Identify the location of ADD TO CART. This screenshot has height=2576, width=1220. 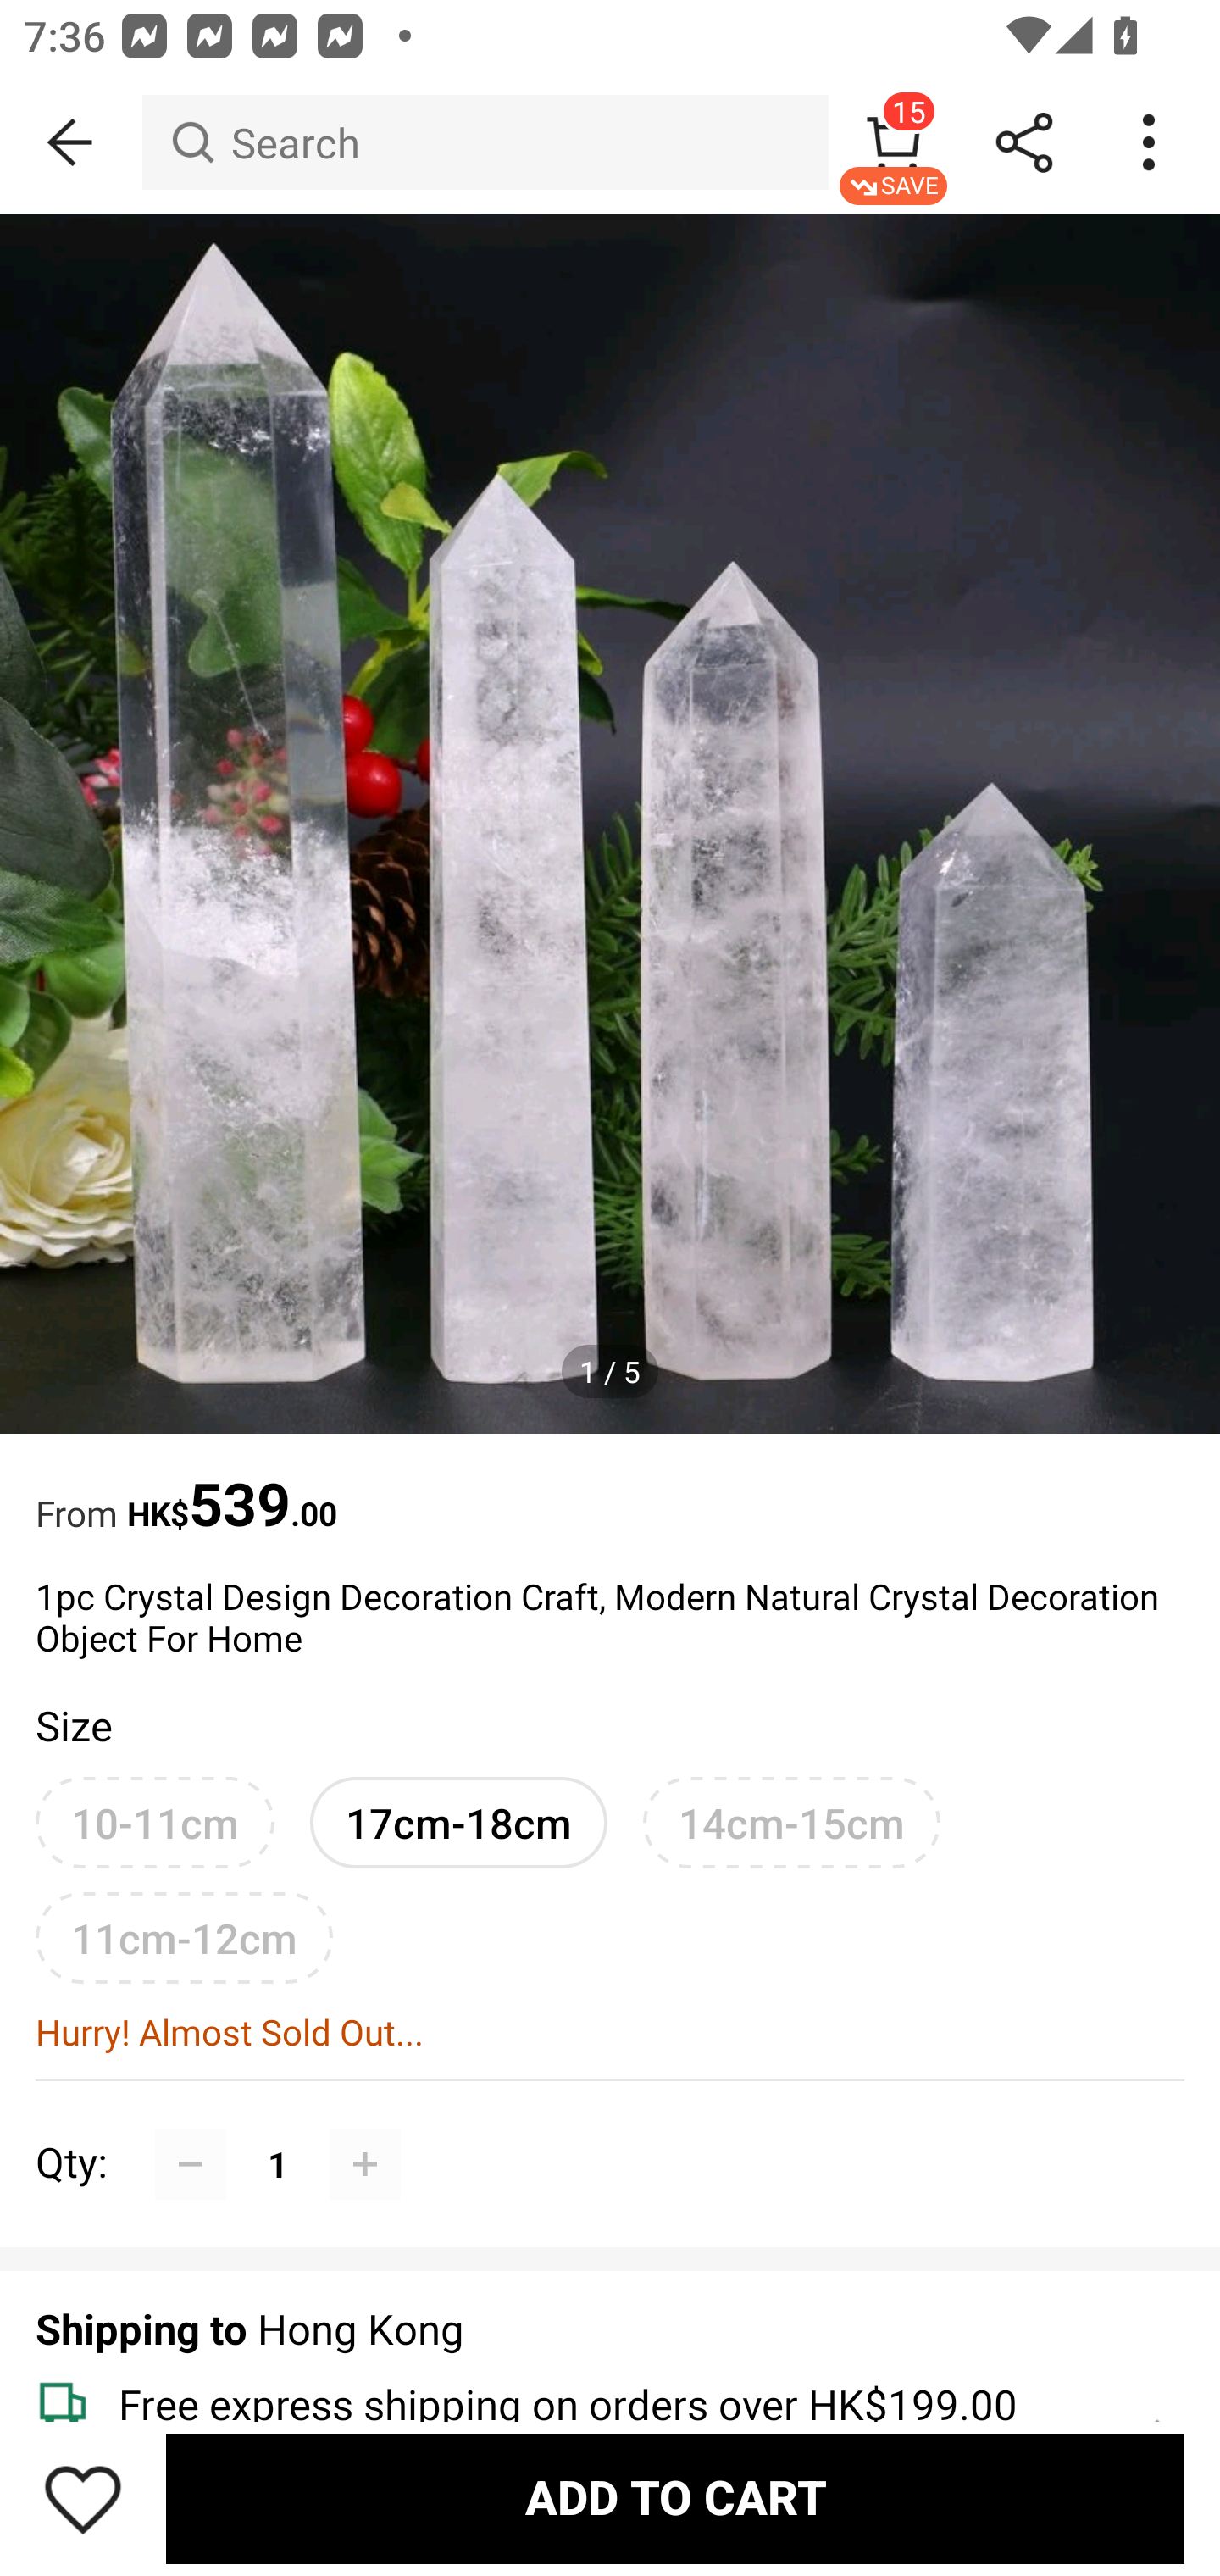
(674, 2498).